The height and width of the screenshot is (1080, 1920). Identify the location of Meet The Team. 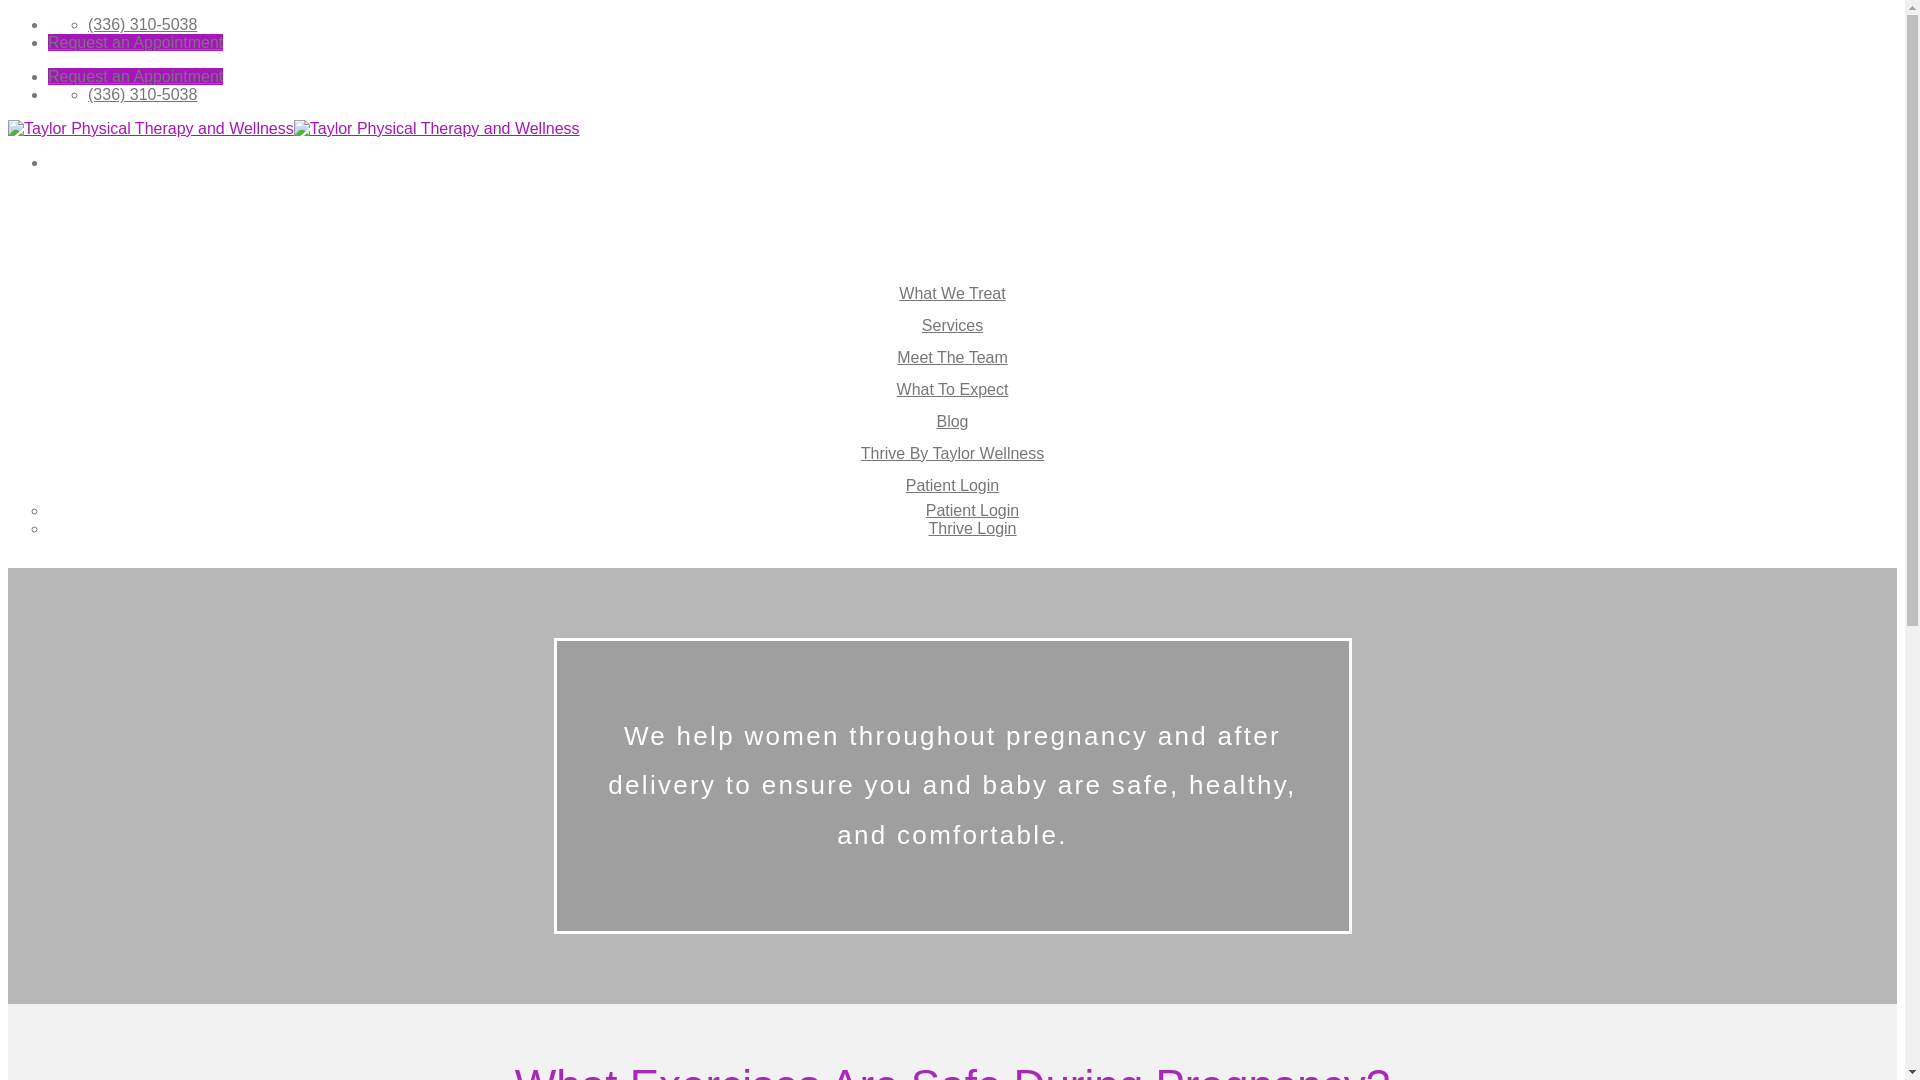
(952, 357).